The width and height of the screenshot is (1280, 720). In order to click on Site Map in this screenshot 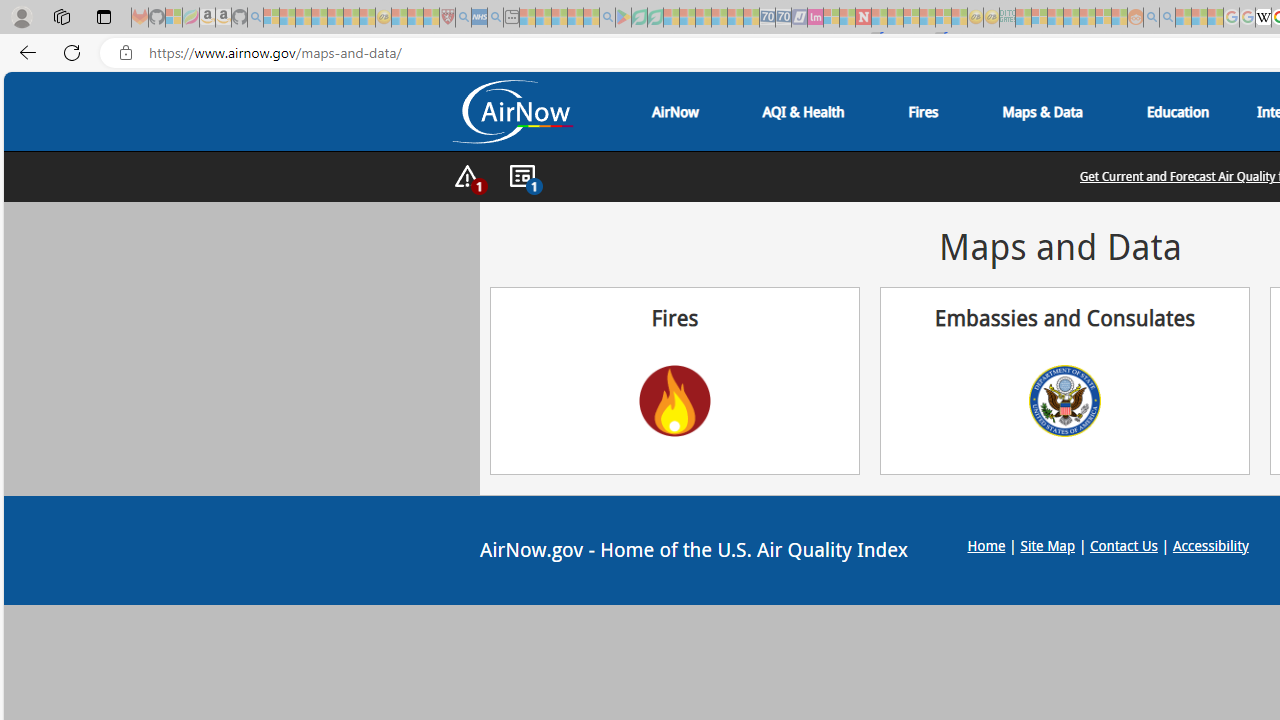, I will do `click(1048, 544)`.